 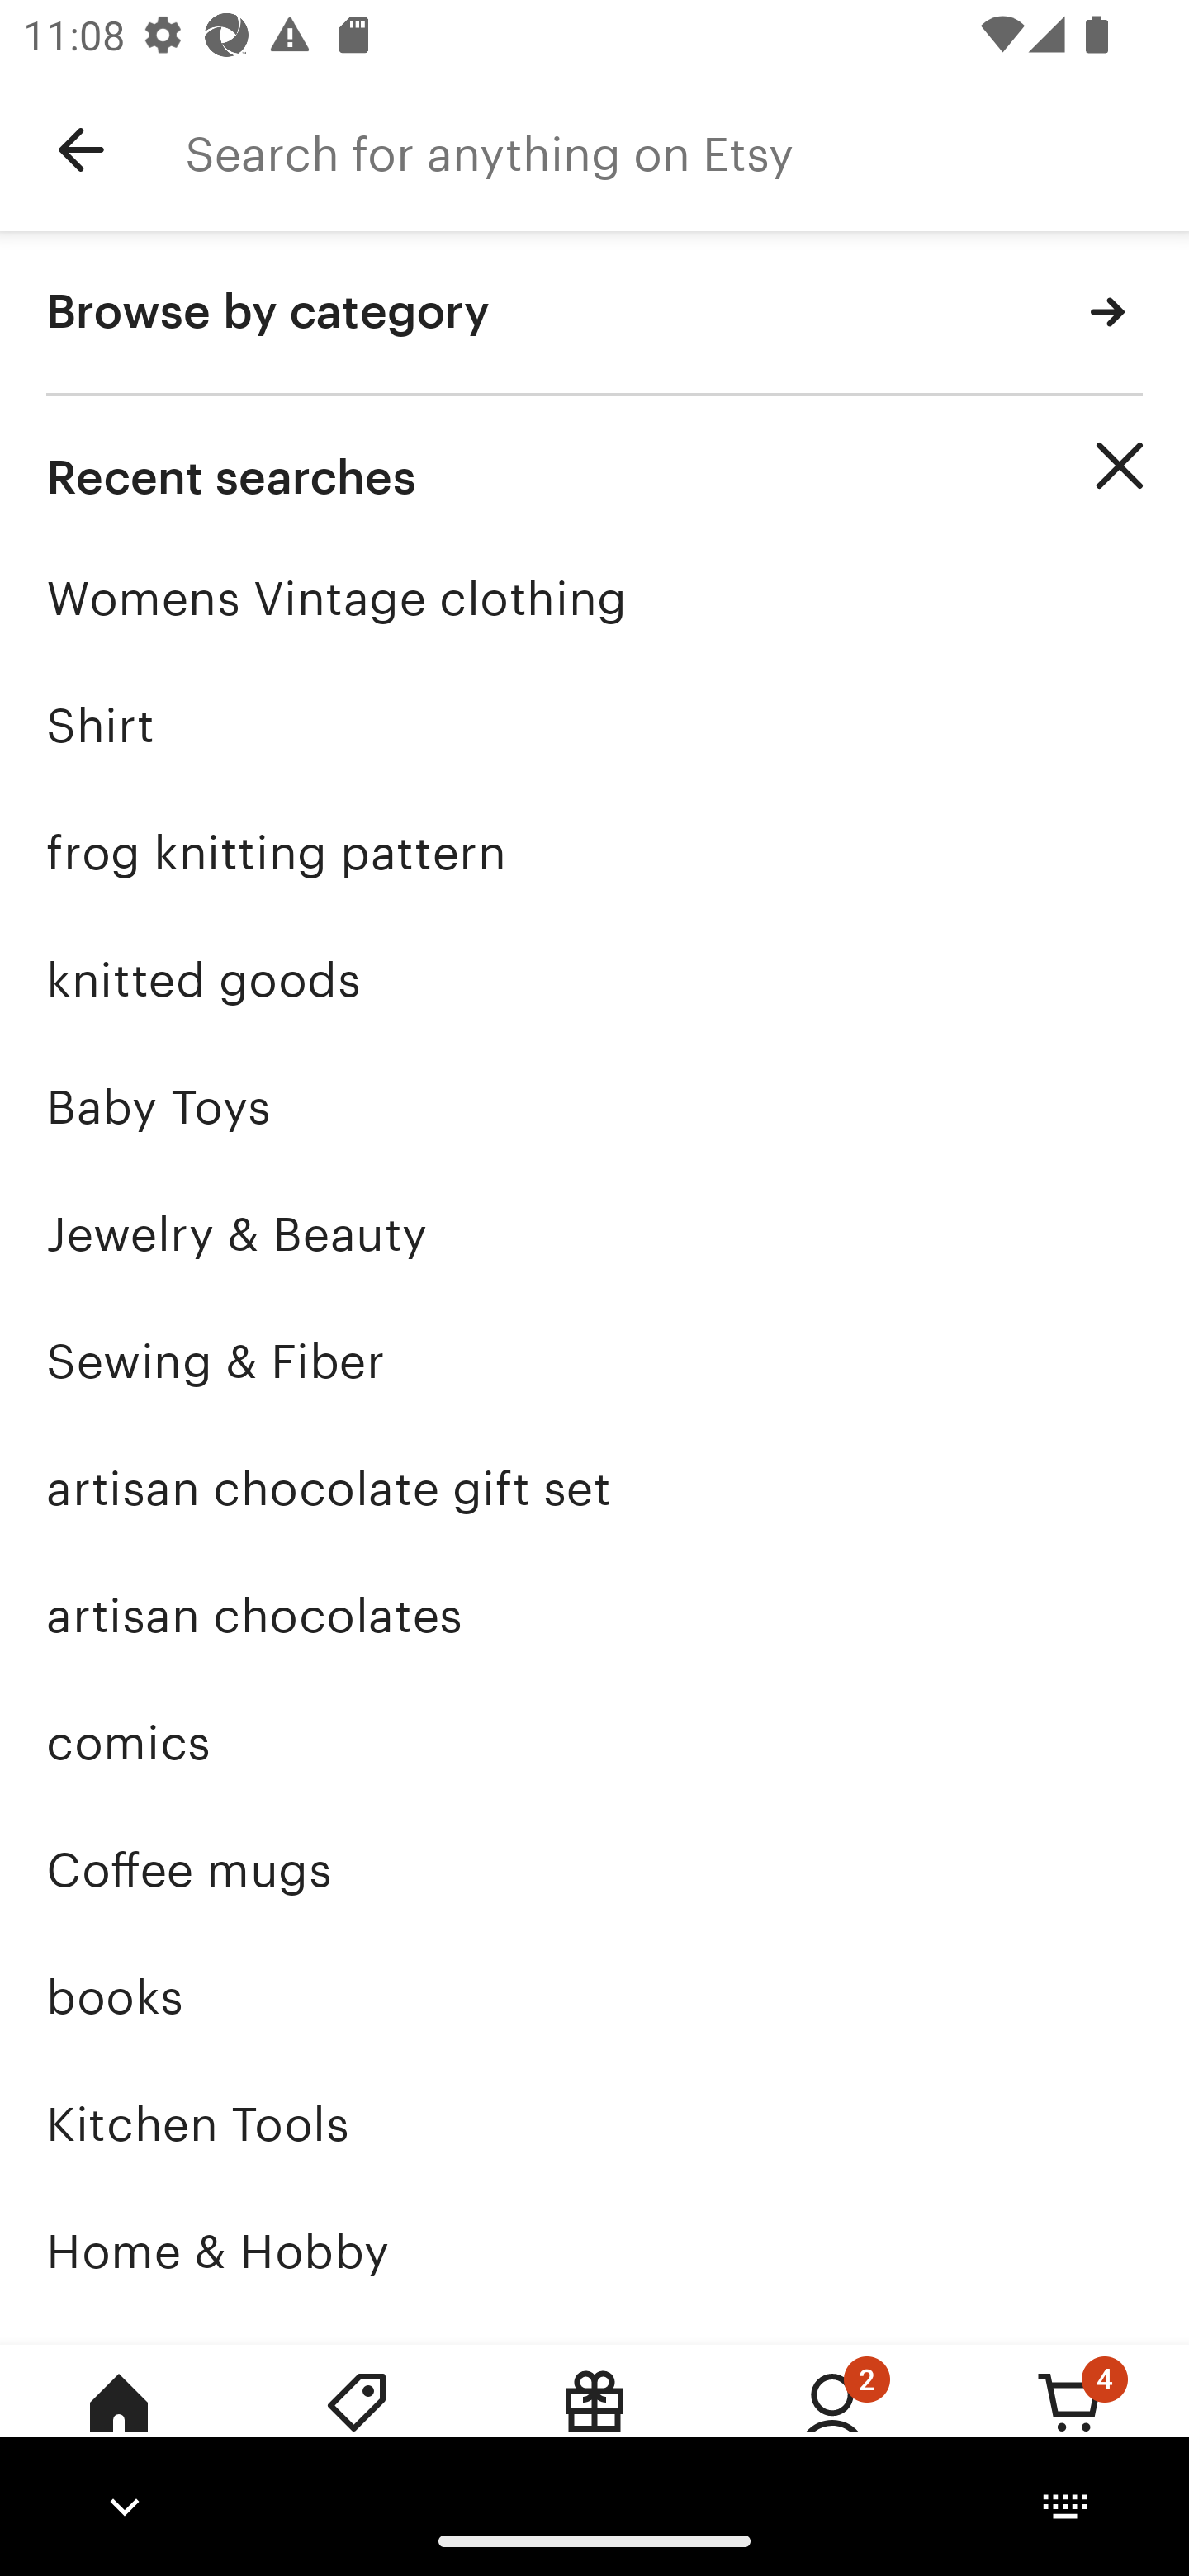 What do you see at coordinates (594, 1489) in the screenshot?
I see `artisan chocolate gift set` at bounding box center [594, 1489].